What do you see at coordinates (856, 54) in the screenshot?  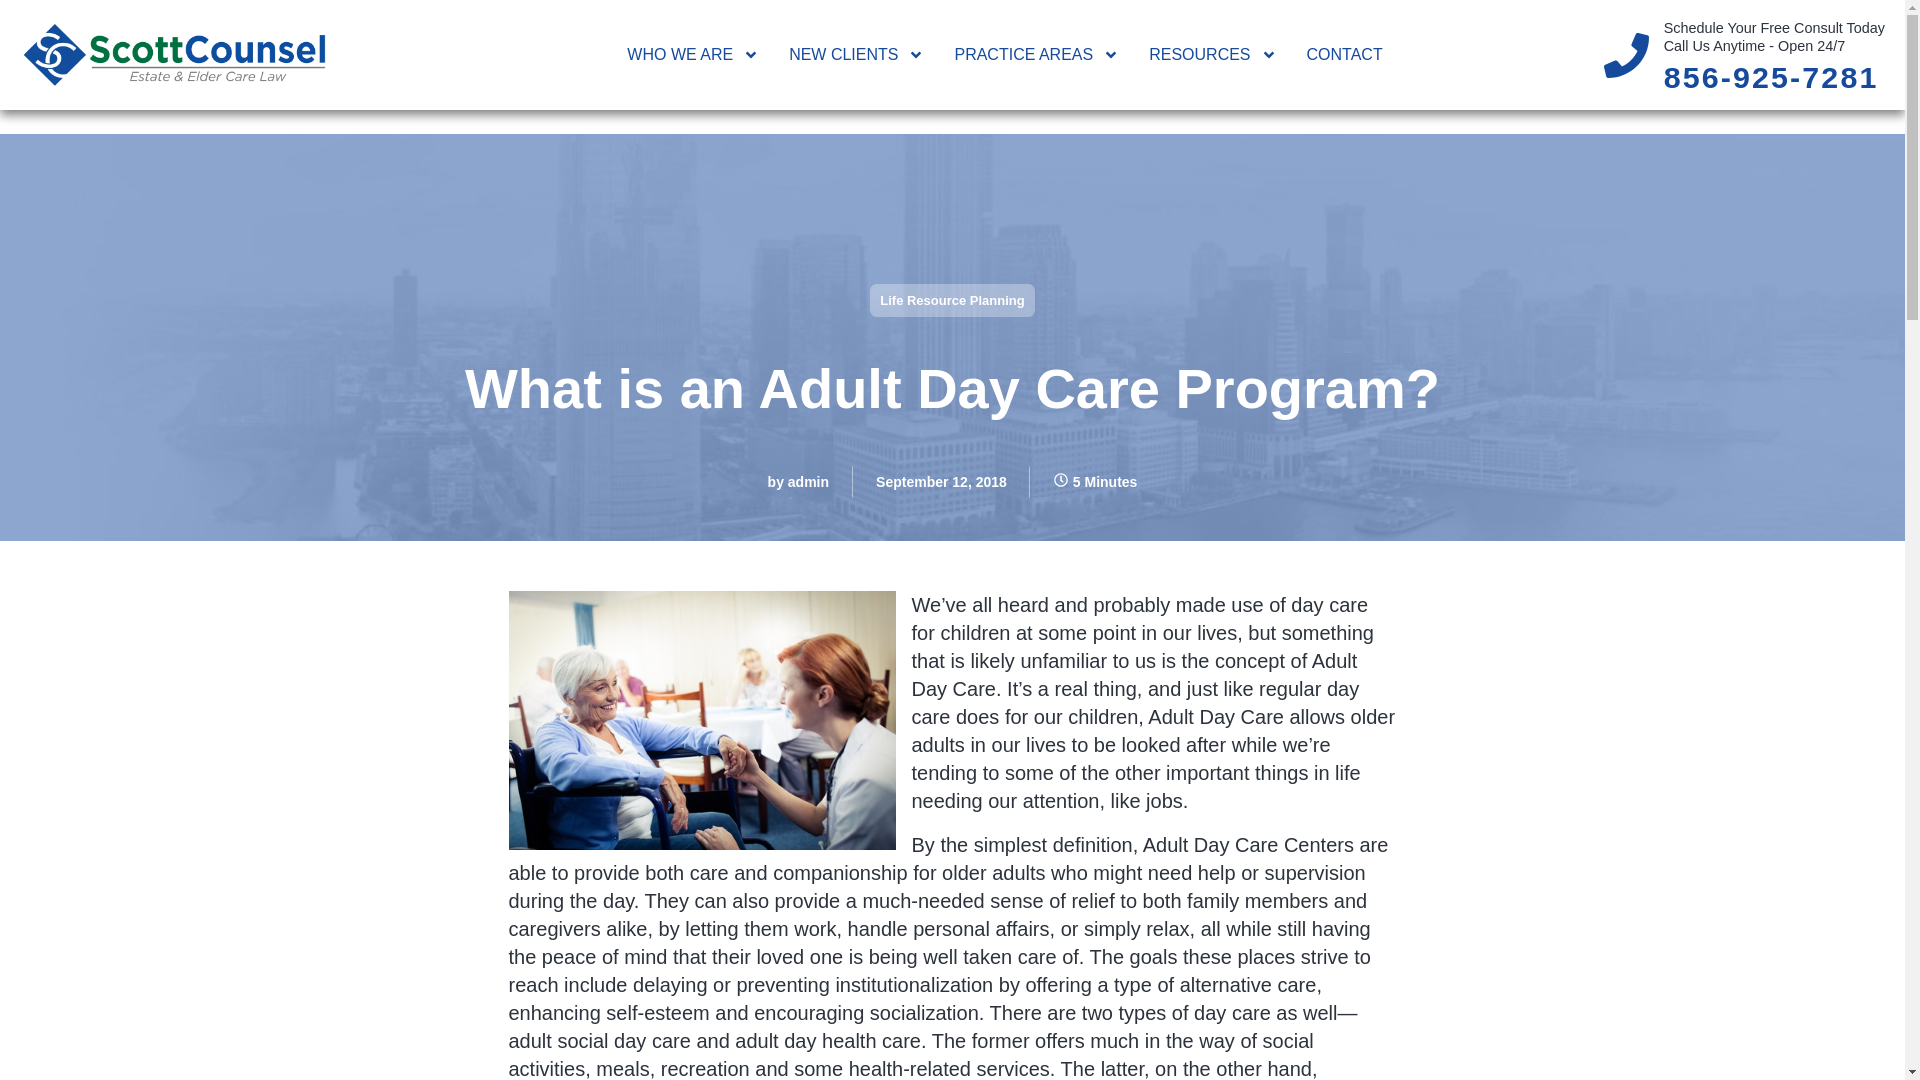 I see `NEW CLIENTS` at bounding box center [856, 54].